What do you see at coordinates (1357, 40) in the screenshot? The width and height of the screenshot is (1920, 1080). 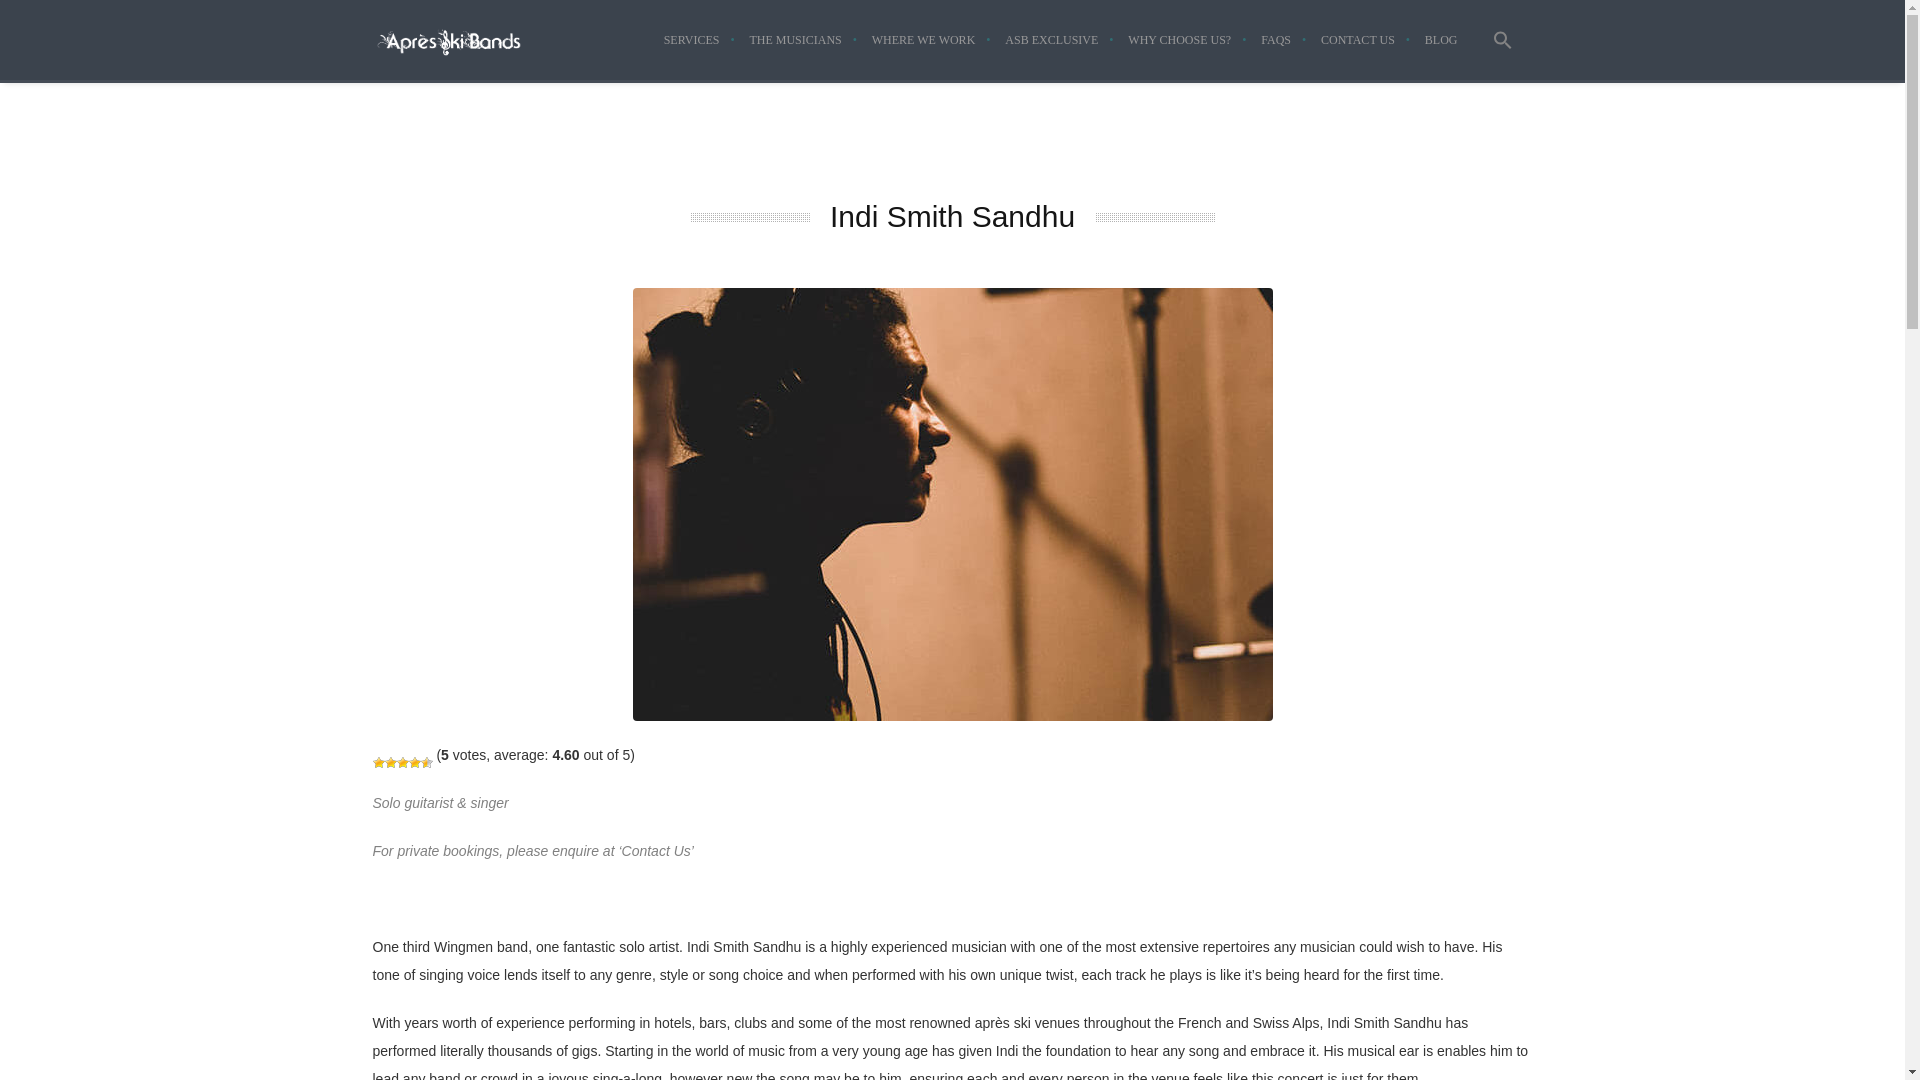 I see `CONTACT US` at bounding box center [1357, 40].